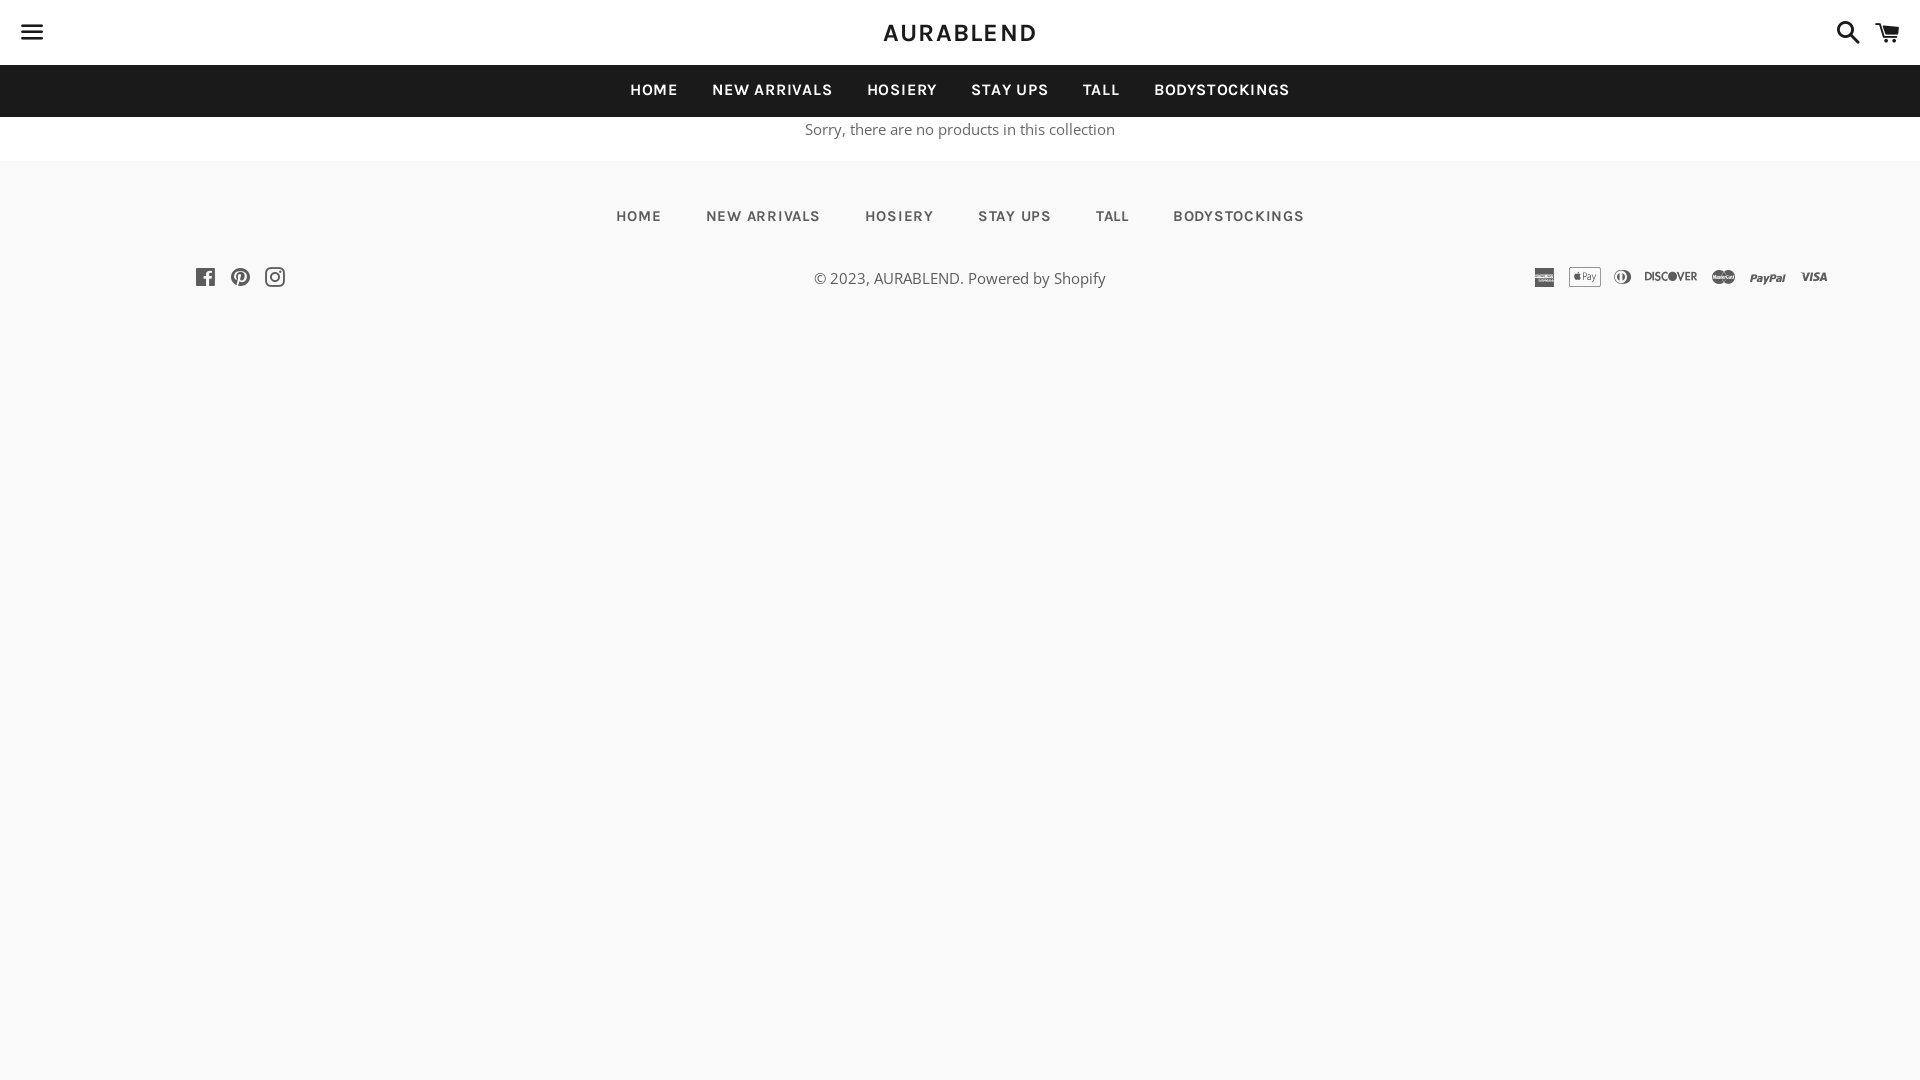 This screenshot has height=1080, width=1920. What do you see at coordinates (1112, 216) in the screenshot?
I see `TALL` at bounding box center [1112, 216].